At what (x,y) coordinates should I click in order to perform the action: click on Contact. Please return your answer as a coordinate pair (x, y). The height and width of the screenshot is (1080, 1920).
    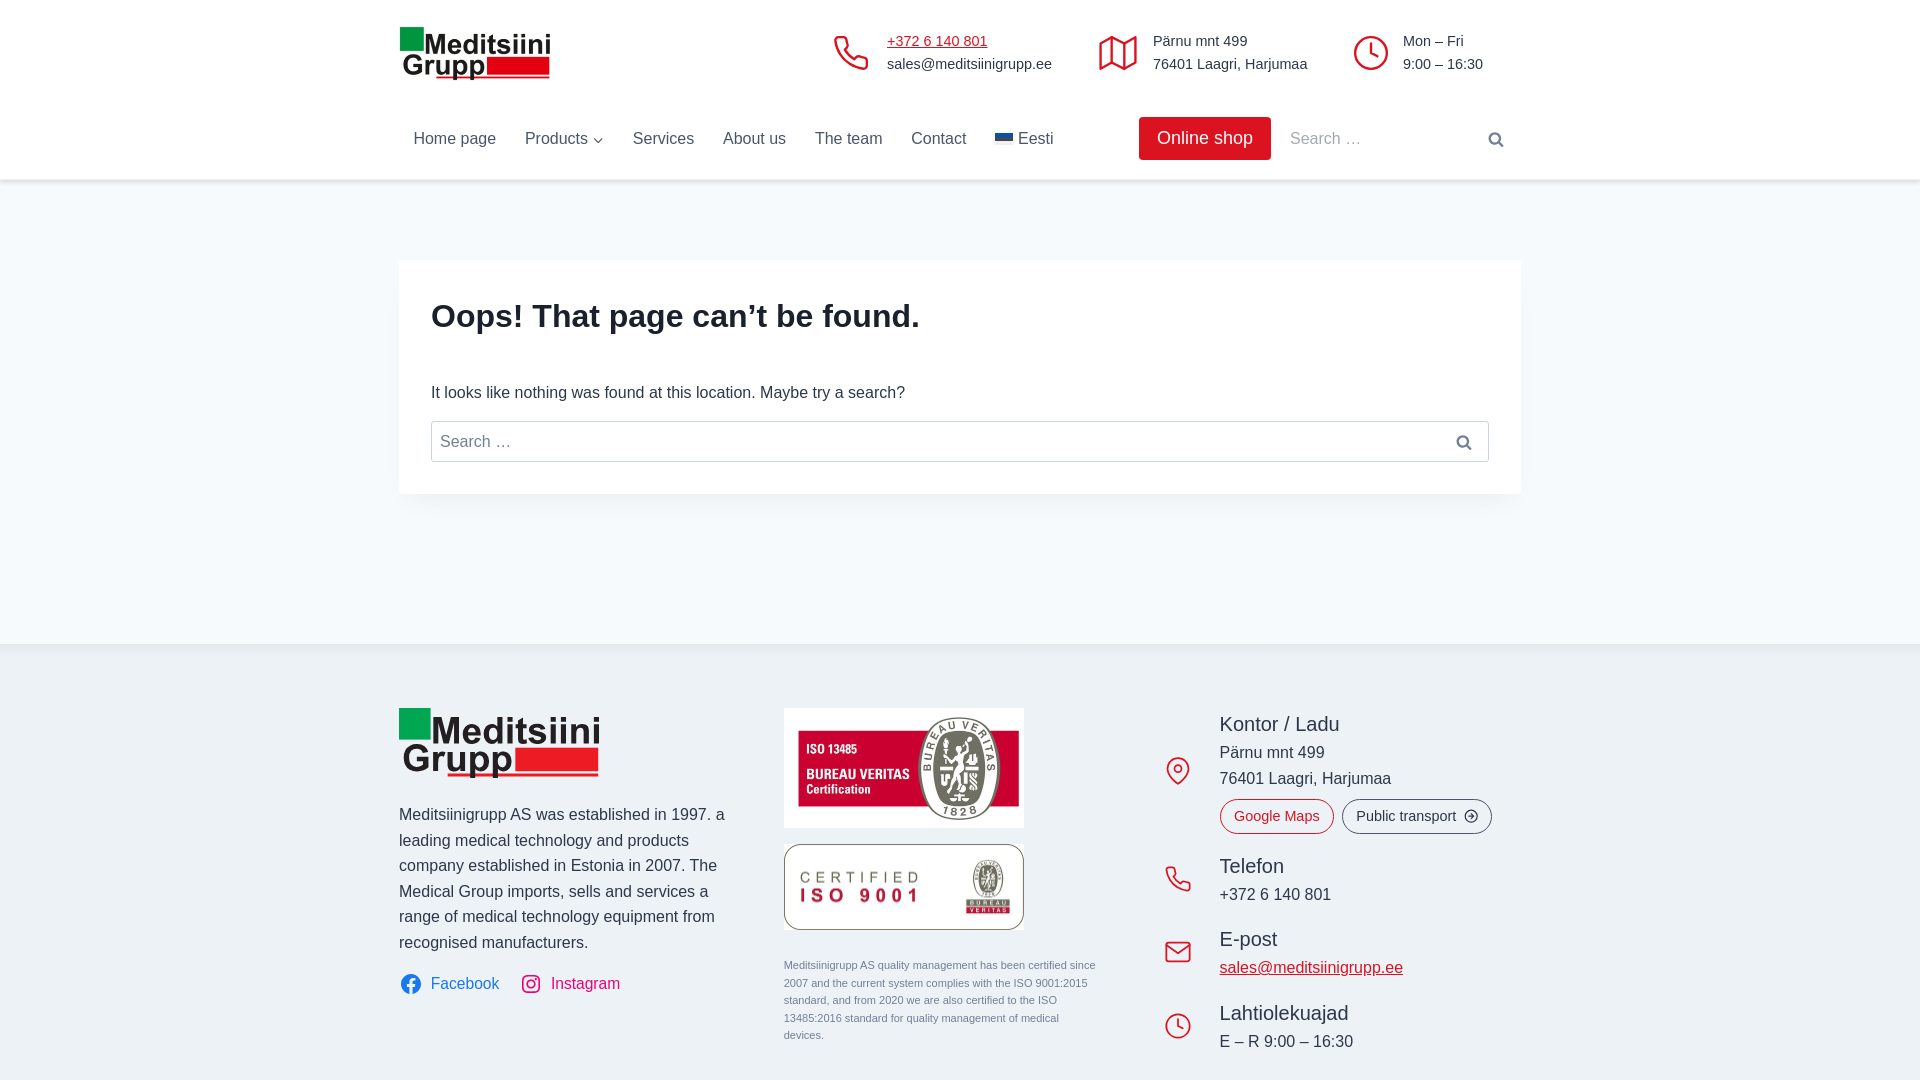
    Looking at the image, I should click on (938, 139).